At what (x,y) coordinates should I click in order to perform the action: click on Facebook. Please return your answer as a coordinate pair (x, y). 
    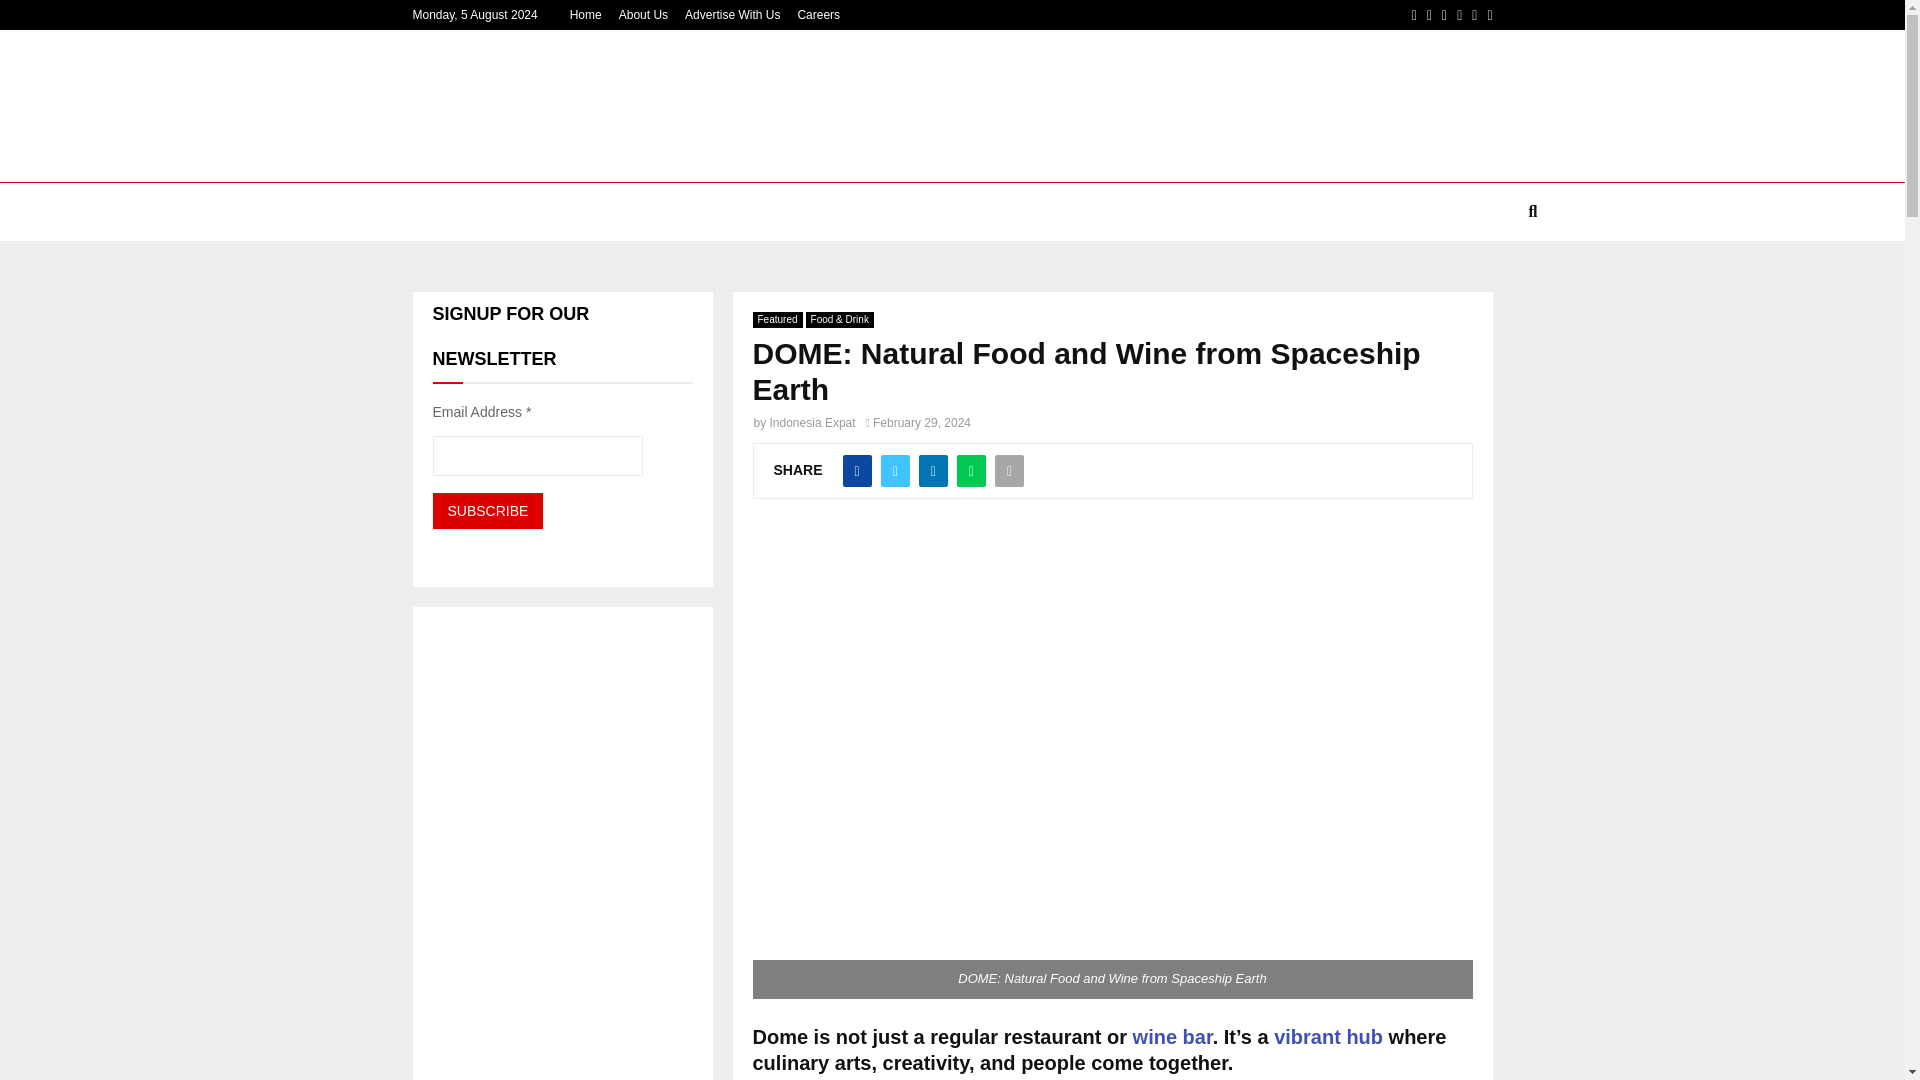
    Looking at the image, I should click on (1414, 15).